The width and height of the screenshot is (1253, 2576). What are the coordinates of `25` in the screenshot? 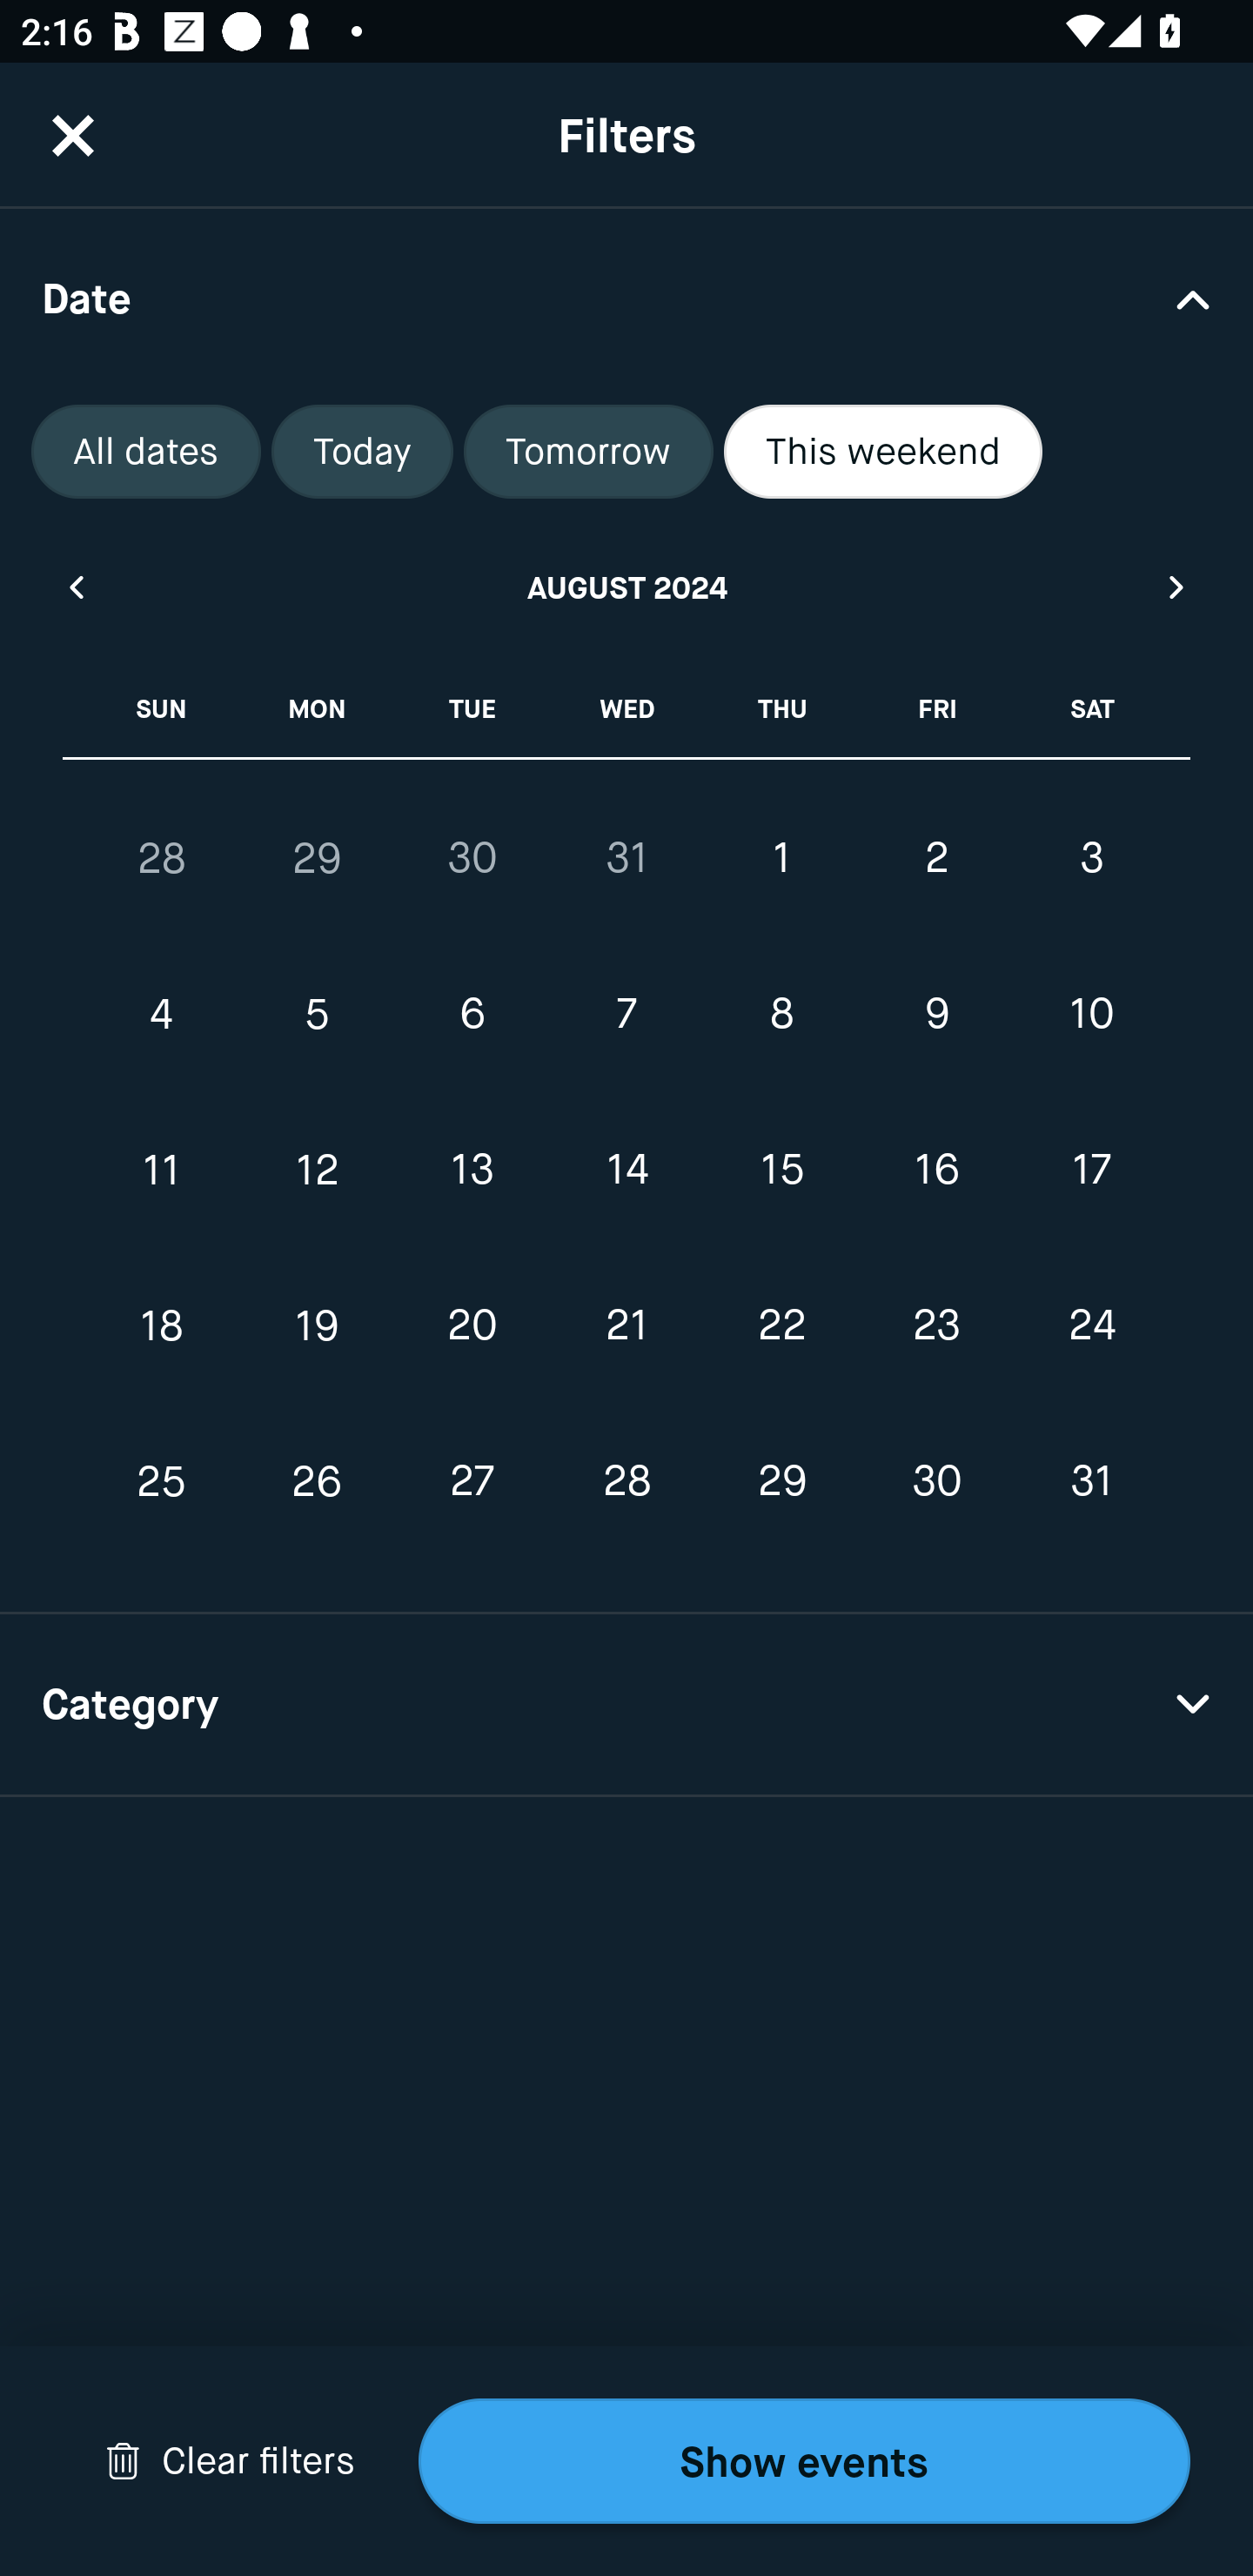 It's located at (162, 1481).